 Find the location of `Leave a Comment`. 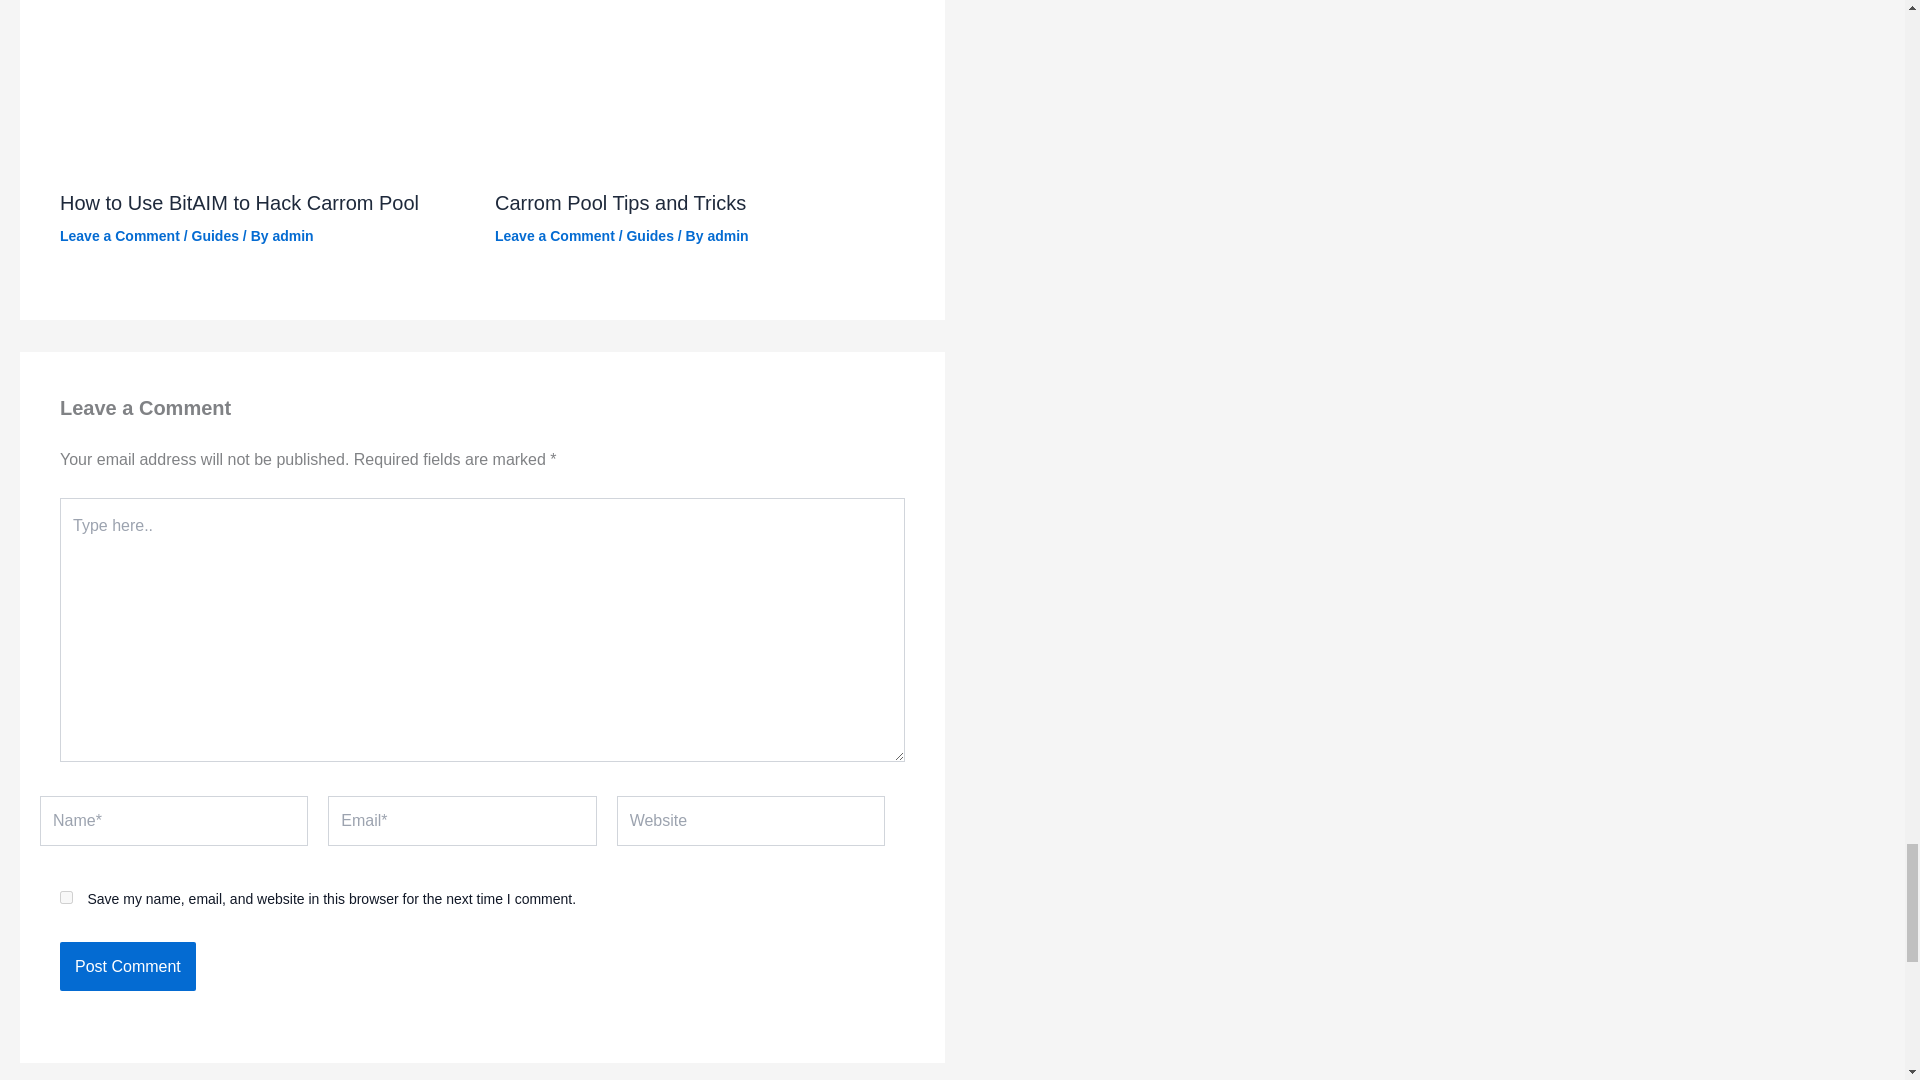

Leave a Comment is located at coordinates (554, 236).